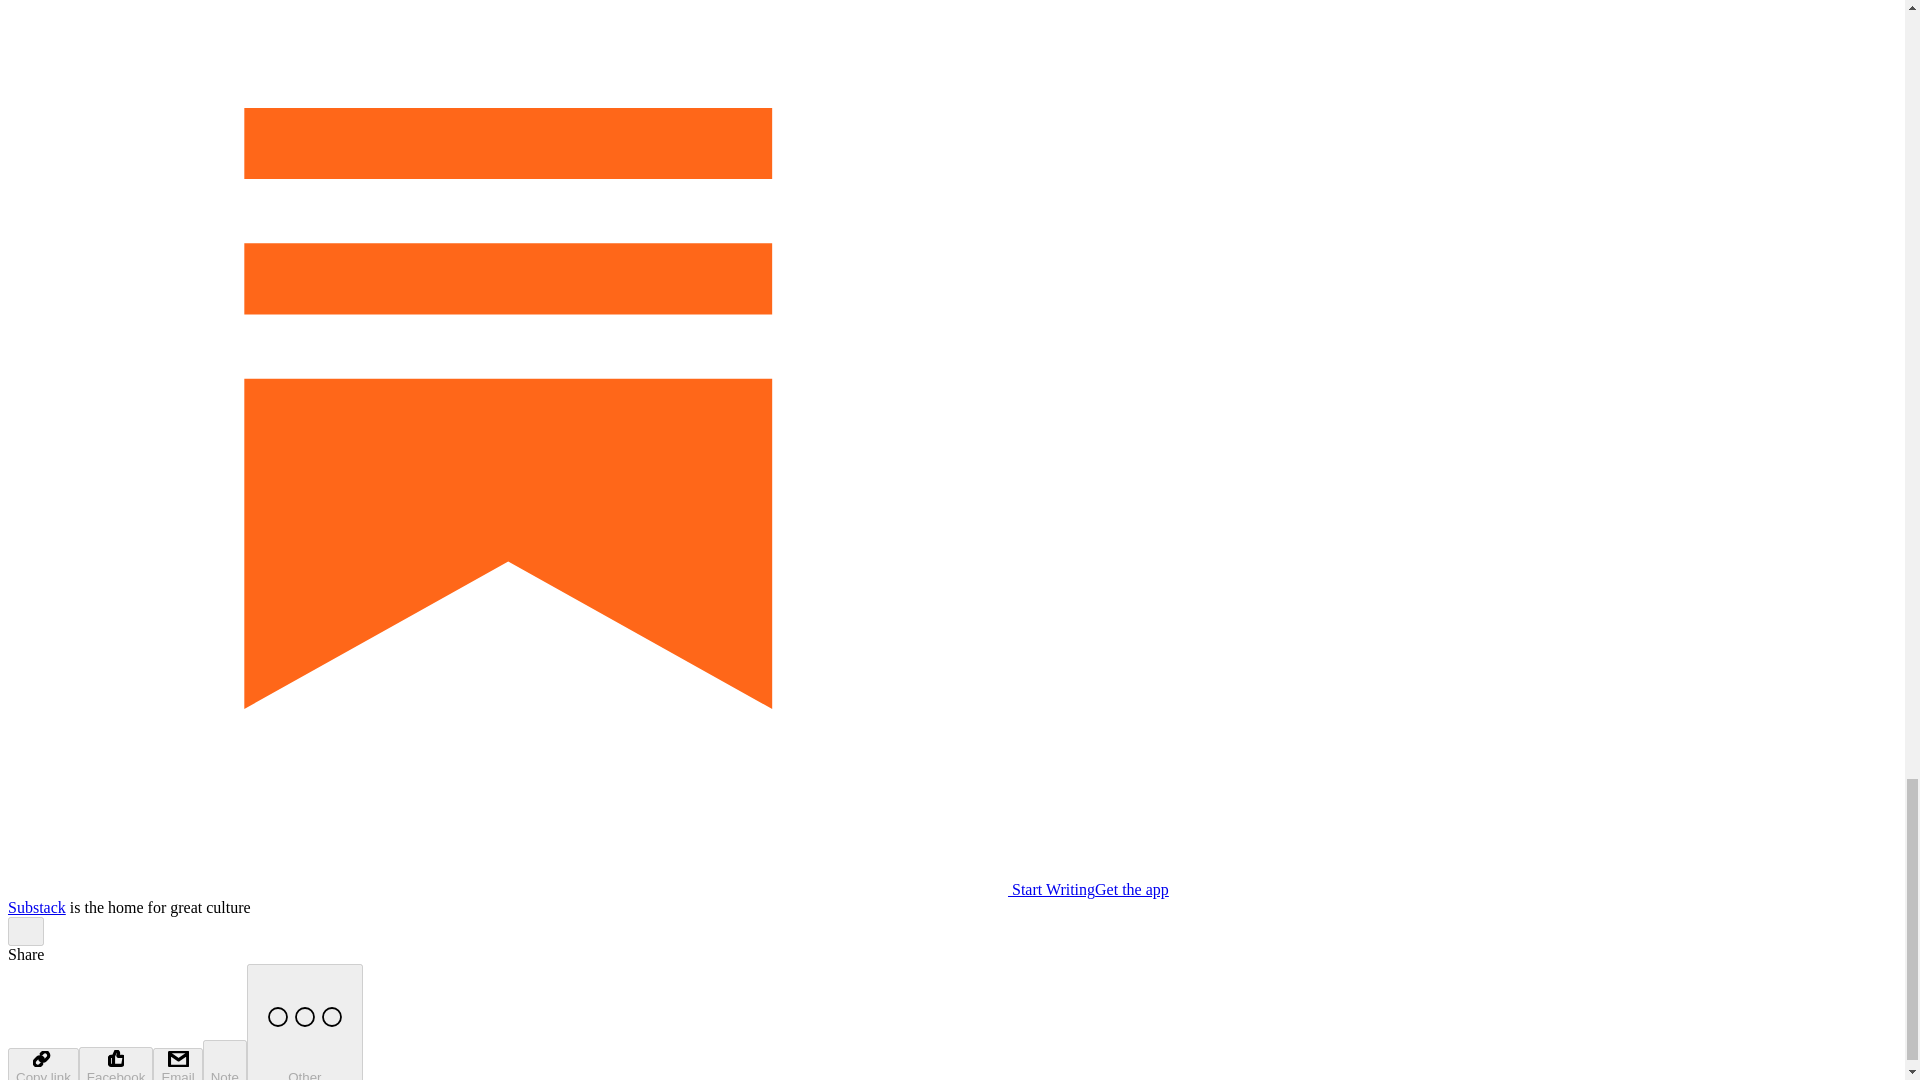  What do you see at coordinates (1132, 889) in the screenshot?
I see `Get the app` at bounding box center [1132, 889].